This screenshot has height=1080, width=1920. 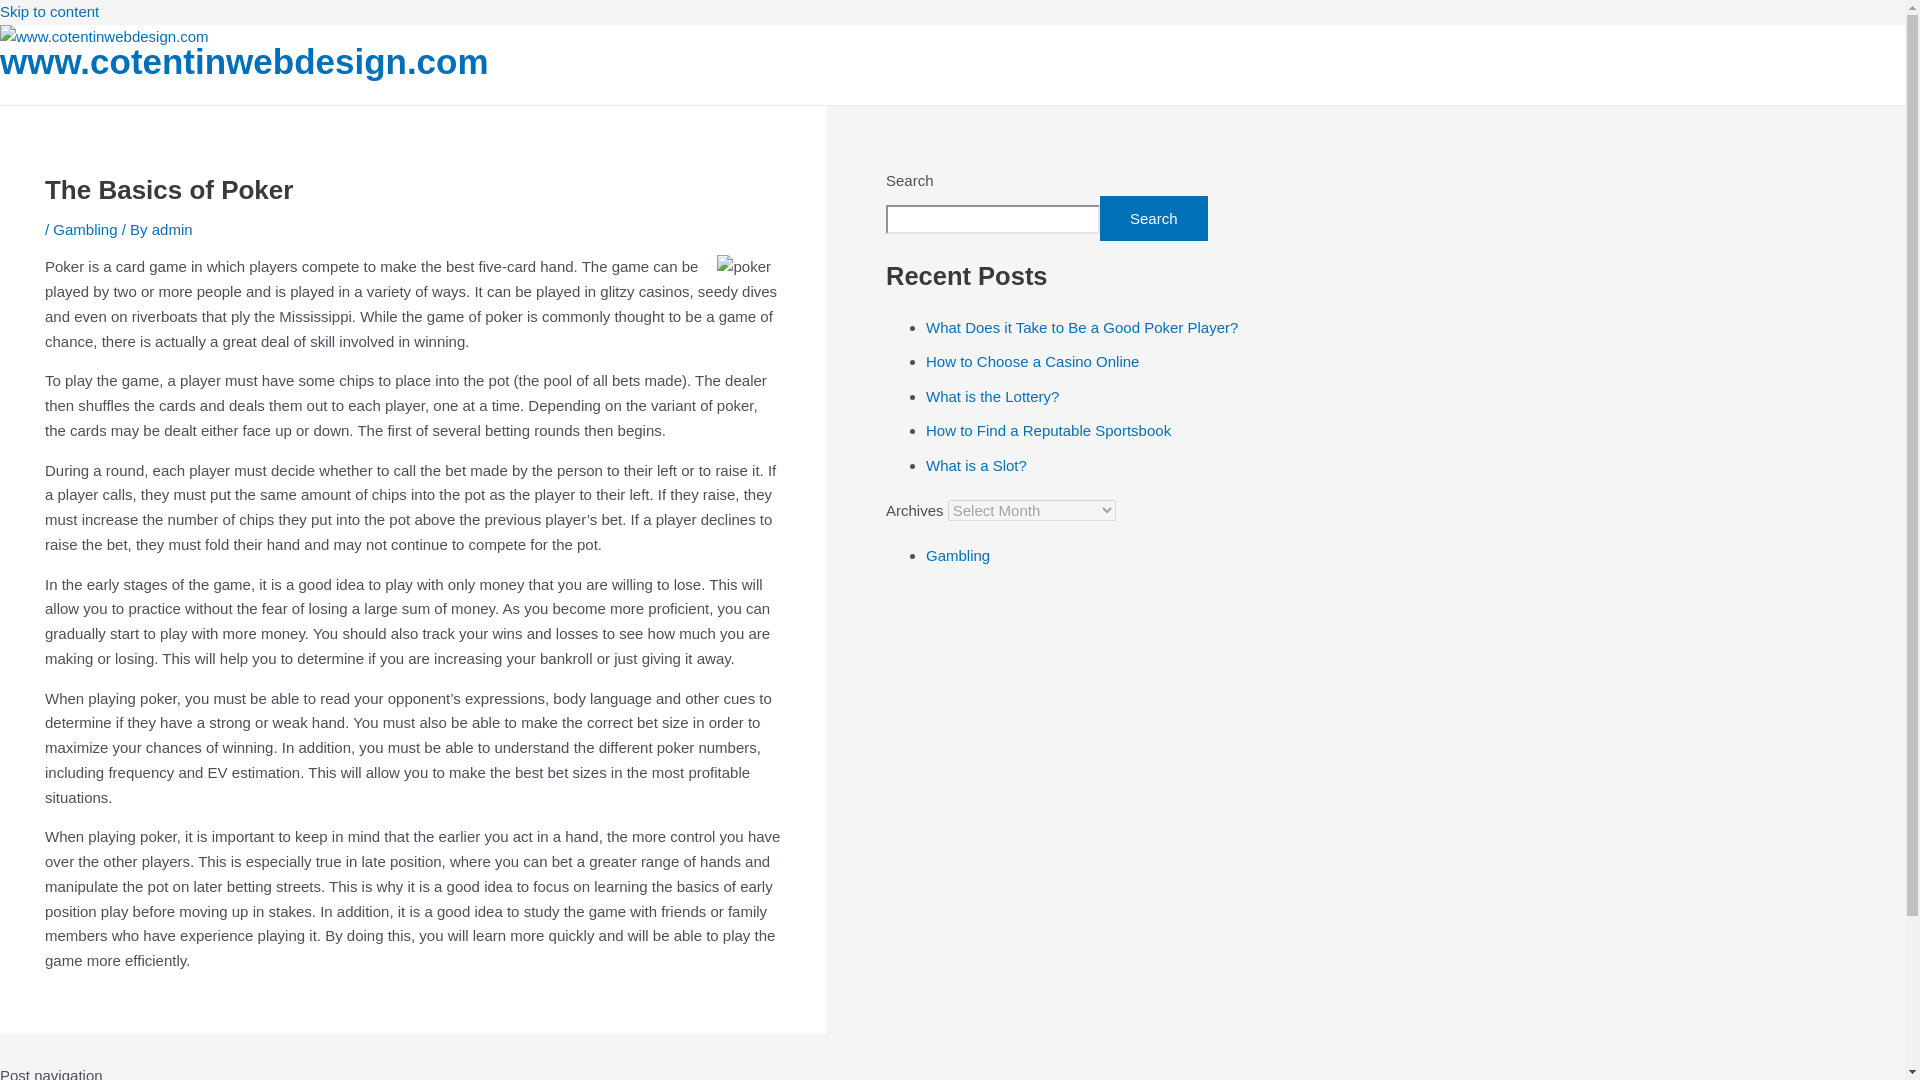 I want to click on How to Find a Reputable Sportsbook, so click(x=1048, y=430).